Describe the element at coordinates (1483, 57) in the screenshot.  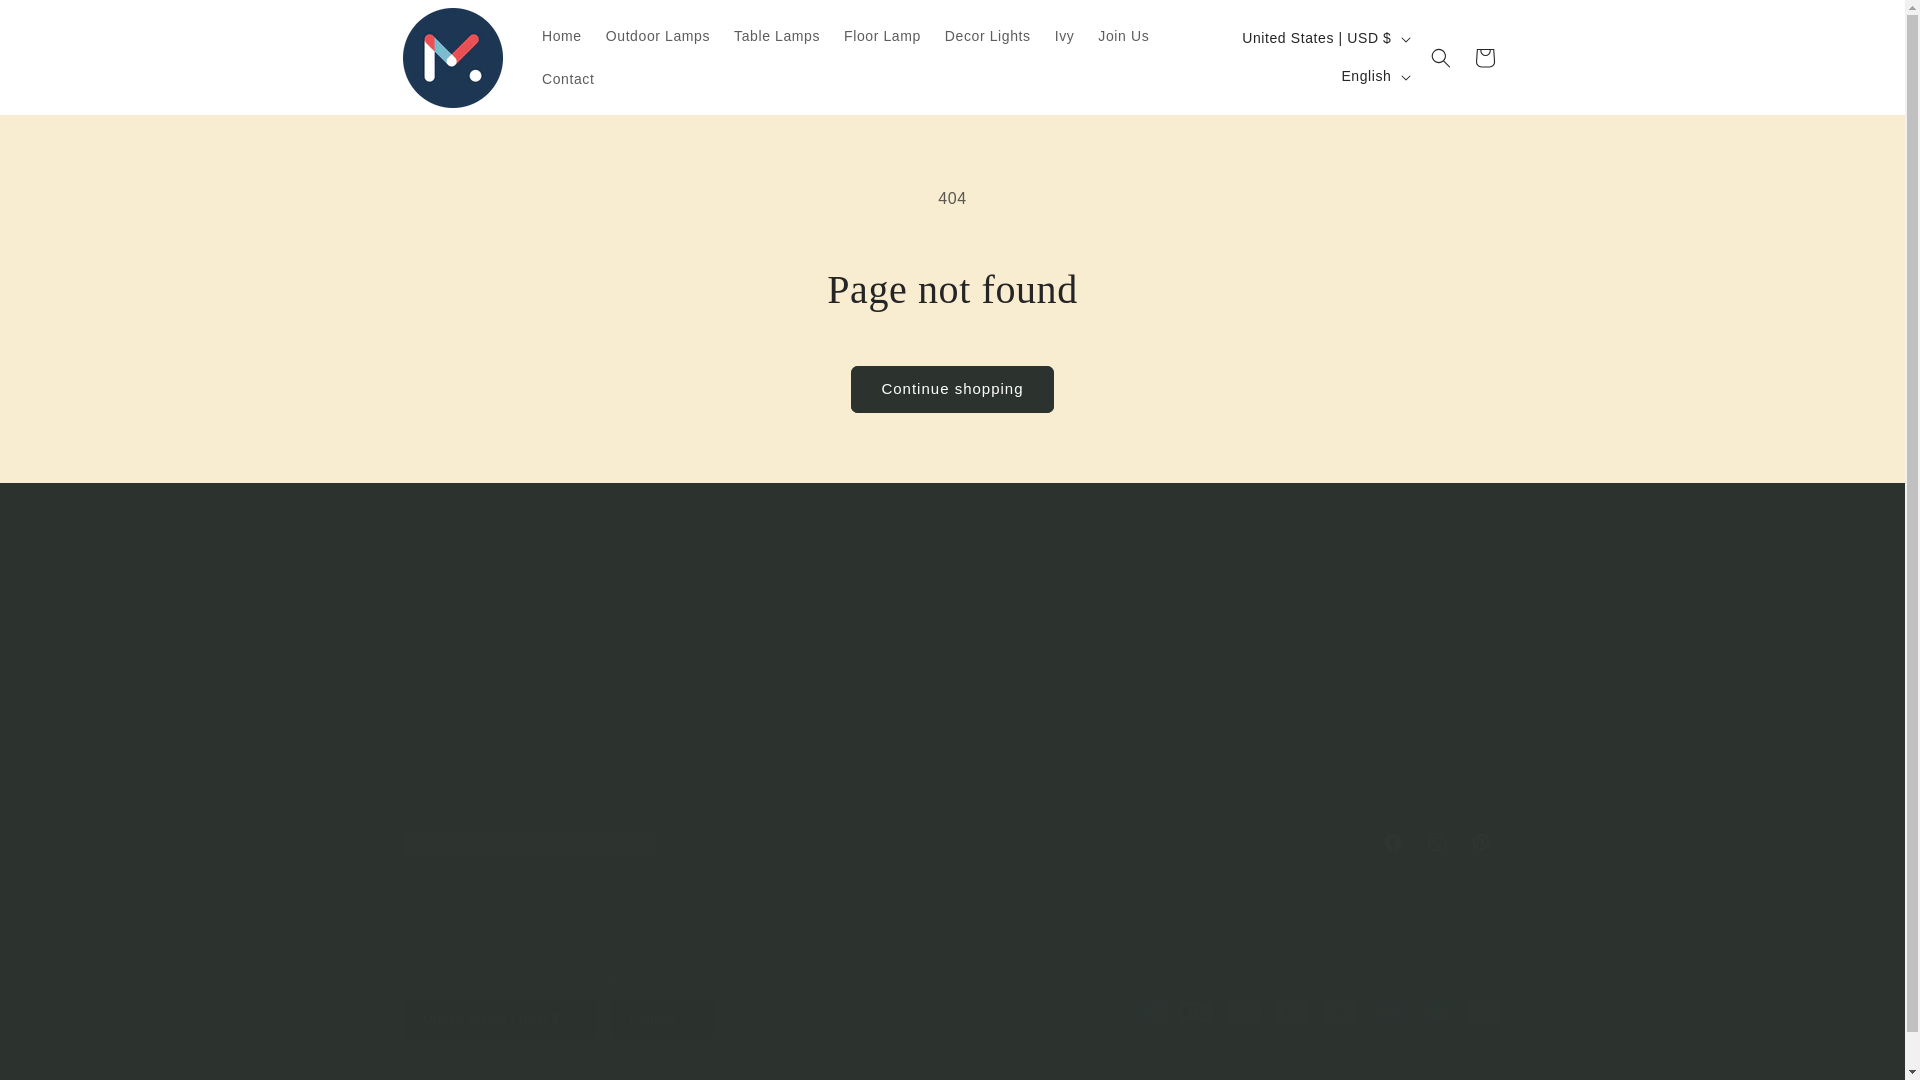
I see `Floor Lamp` at that location.